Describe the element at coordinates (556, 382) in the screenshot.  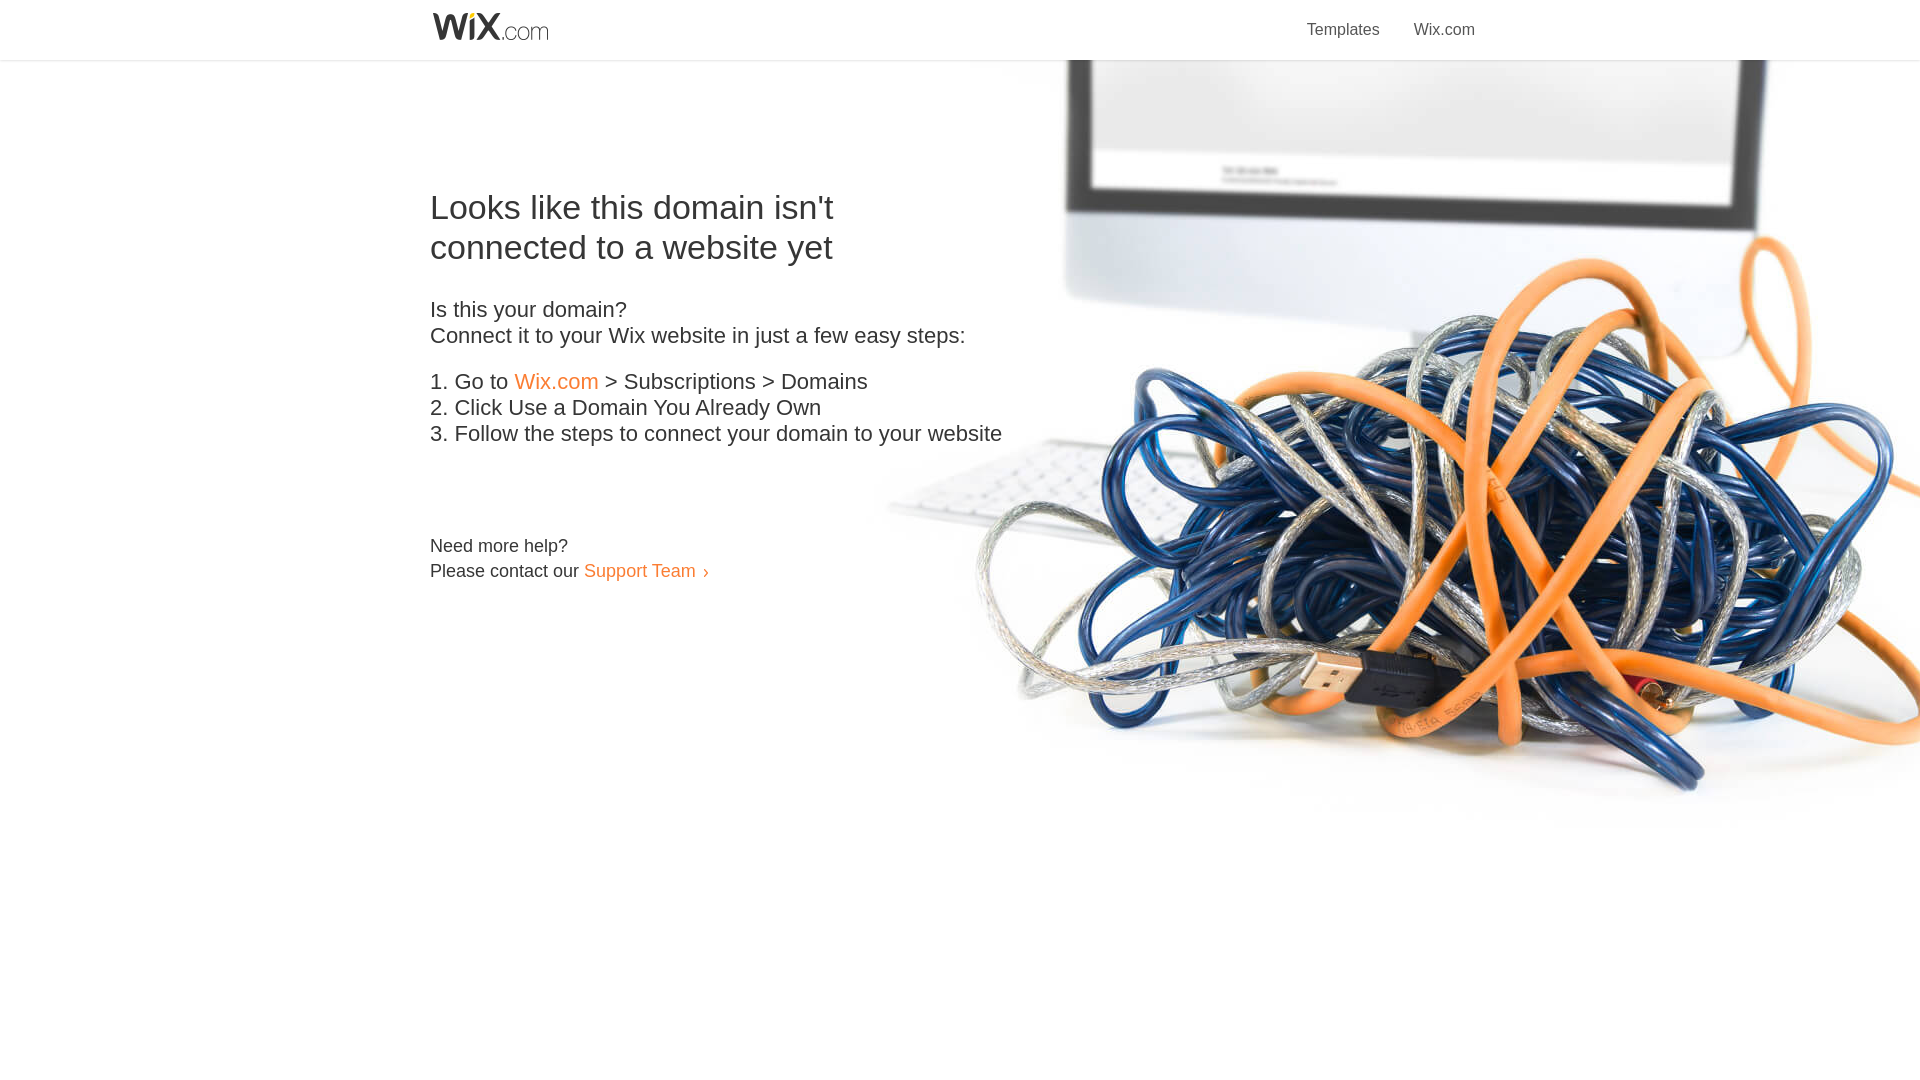
I see `Wix.com` at that location.